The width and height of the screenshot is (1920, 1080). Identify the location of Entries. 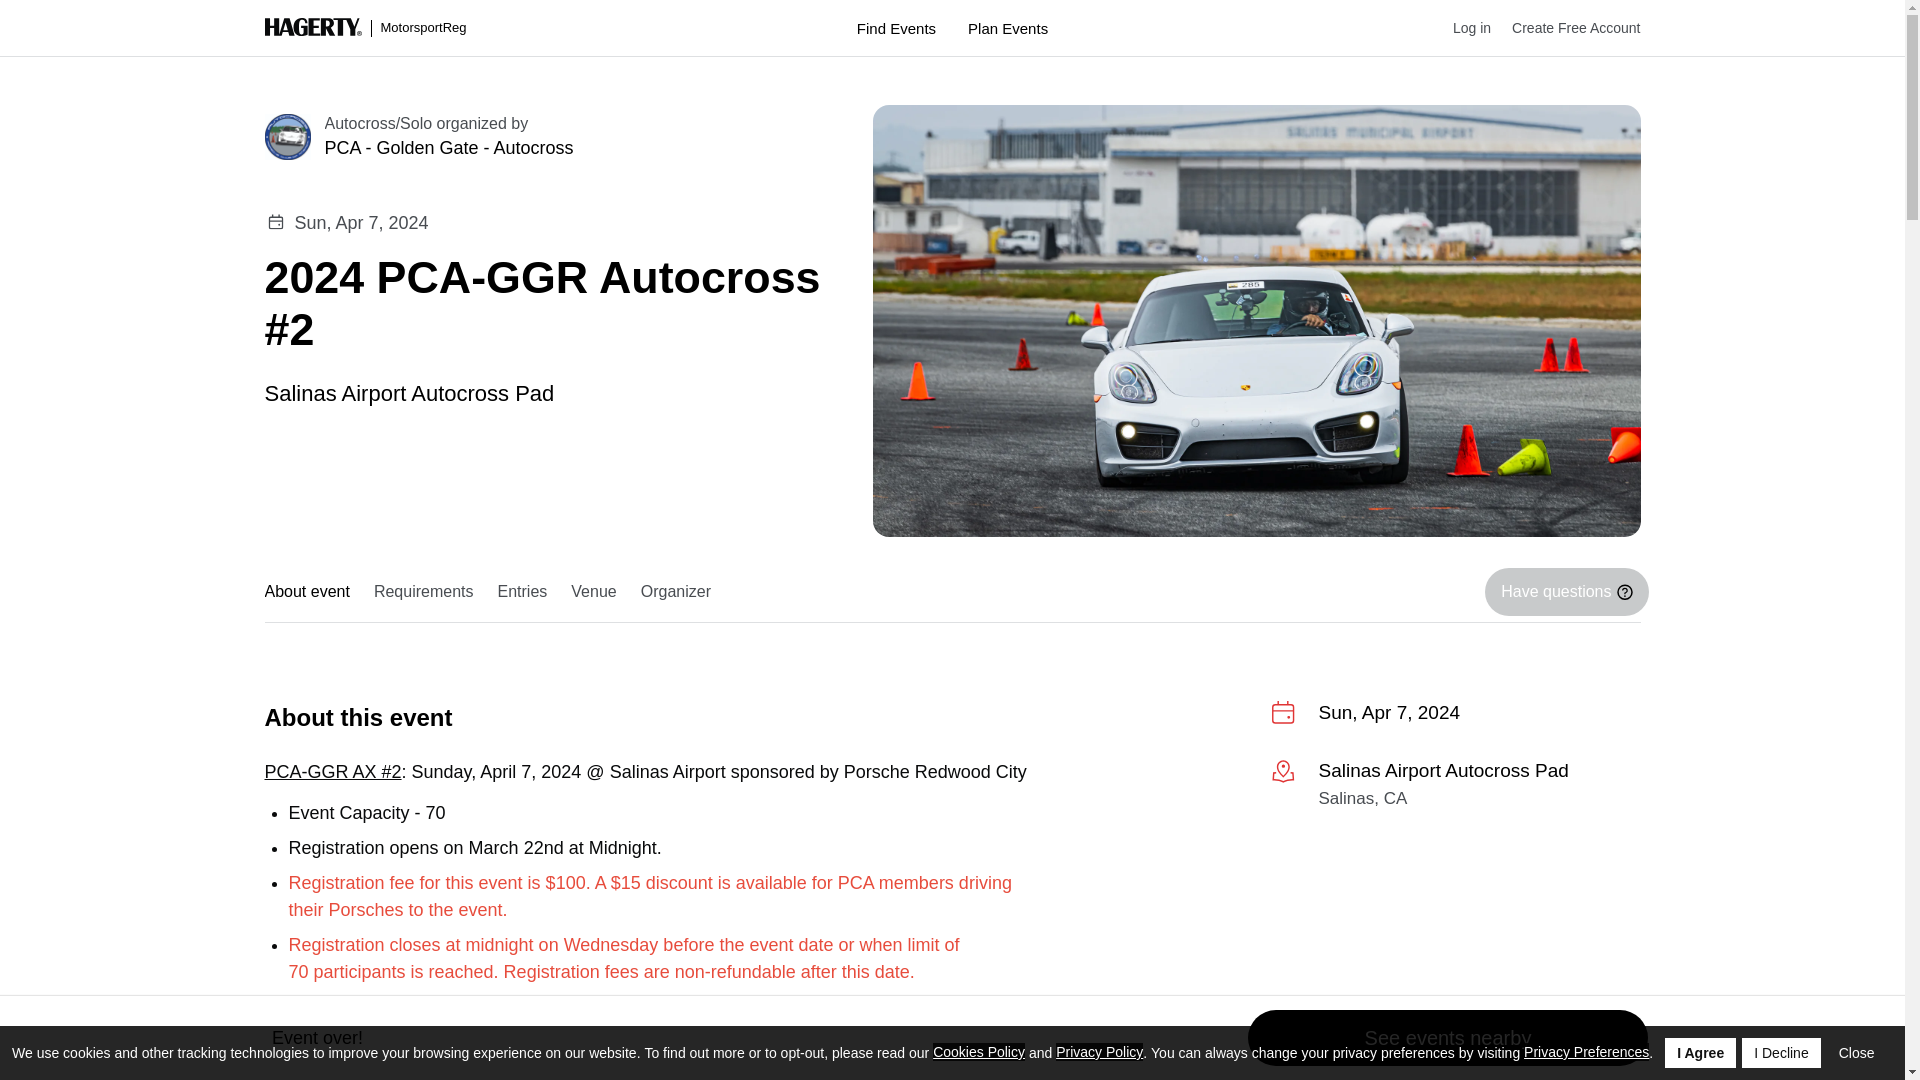
(522, 592).